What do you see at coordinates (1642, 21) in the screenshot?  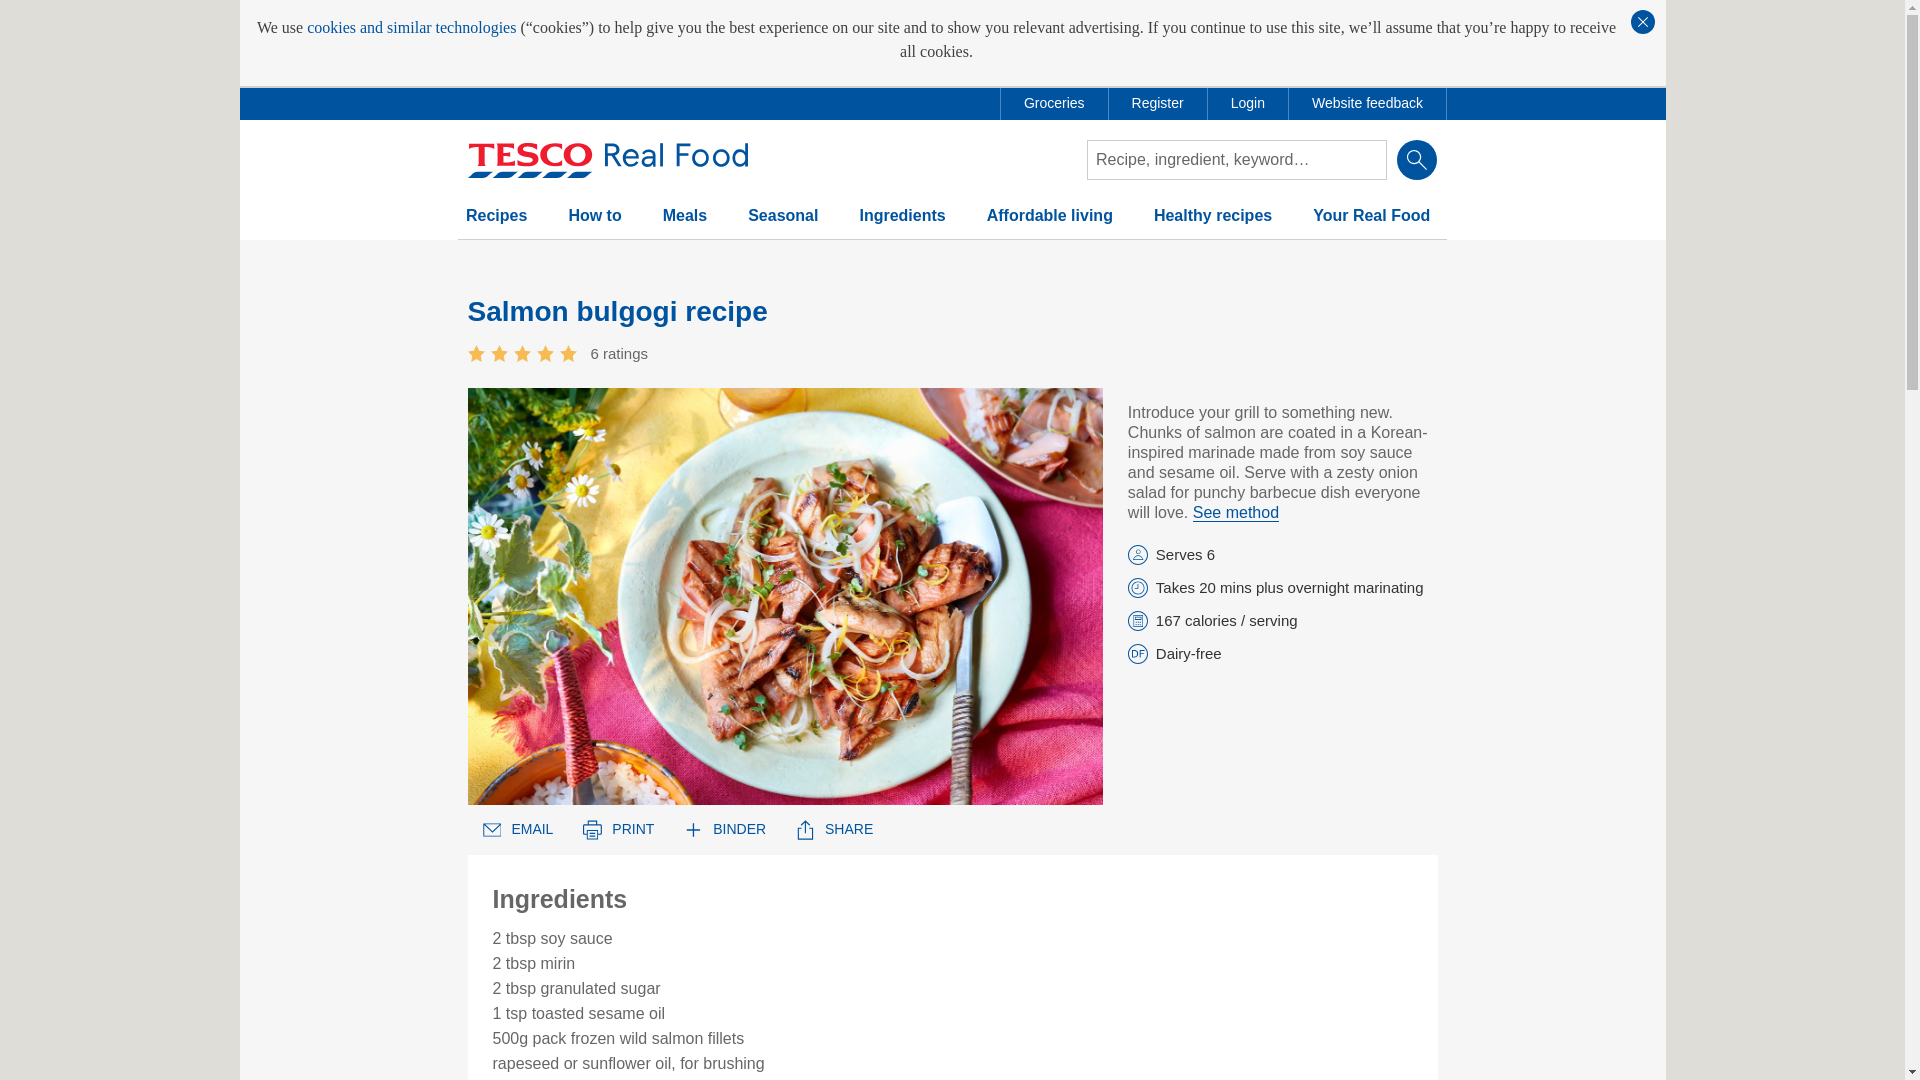 I see `Close cookie policy banner` at bounding box center [1642, 21].